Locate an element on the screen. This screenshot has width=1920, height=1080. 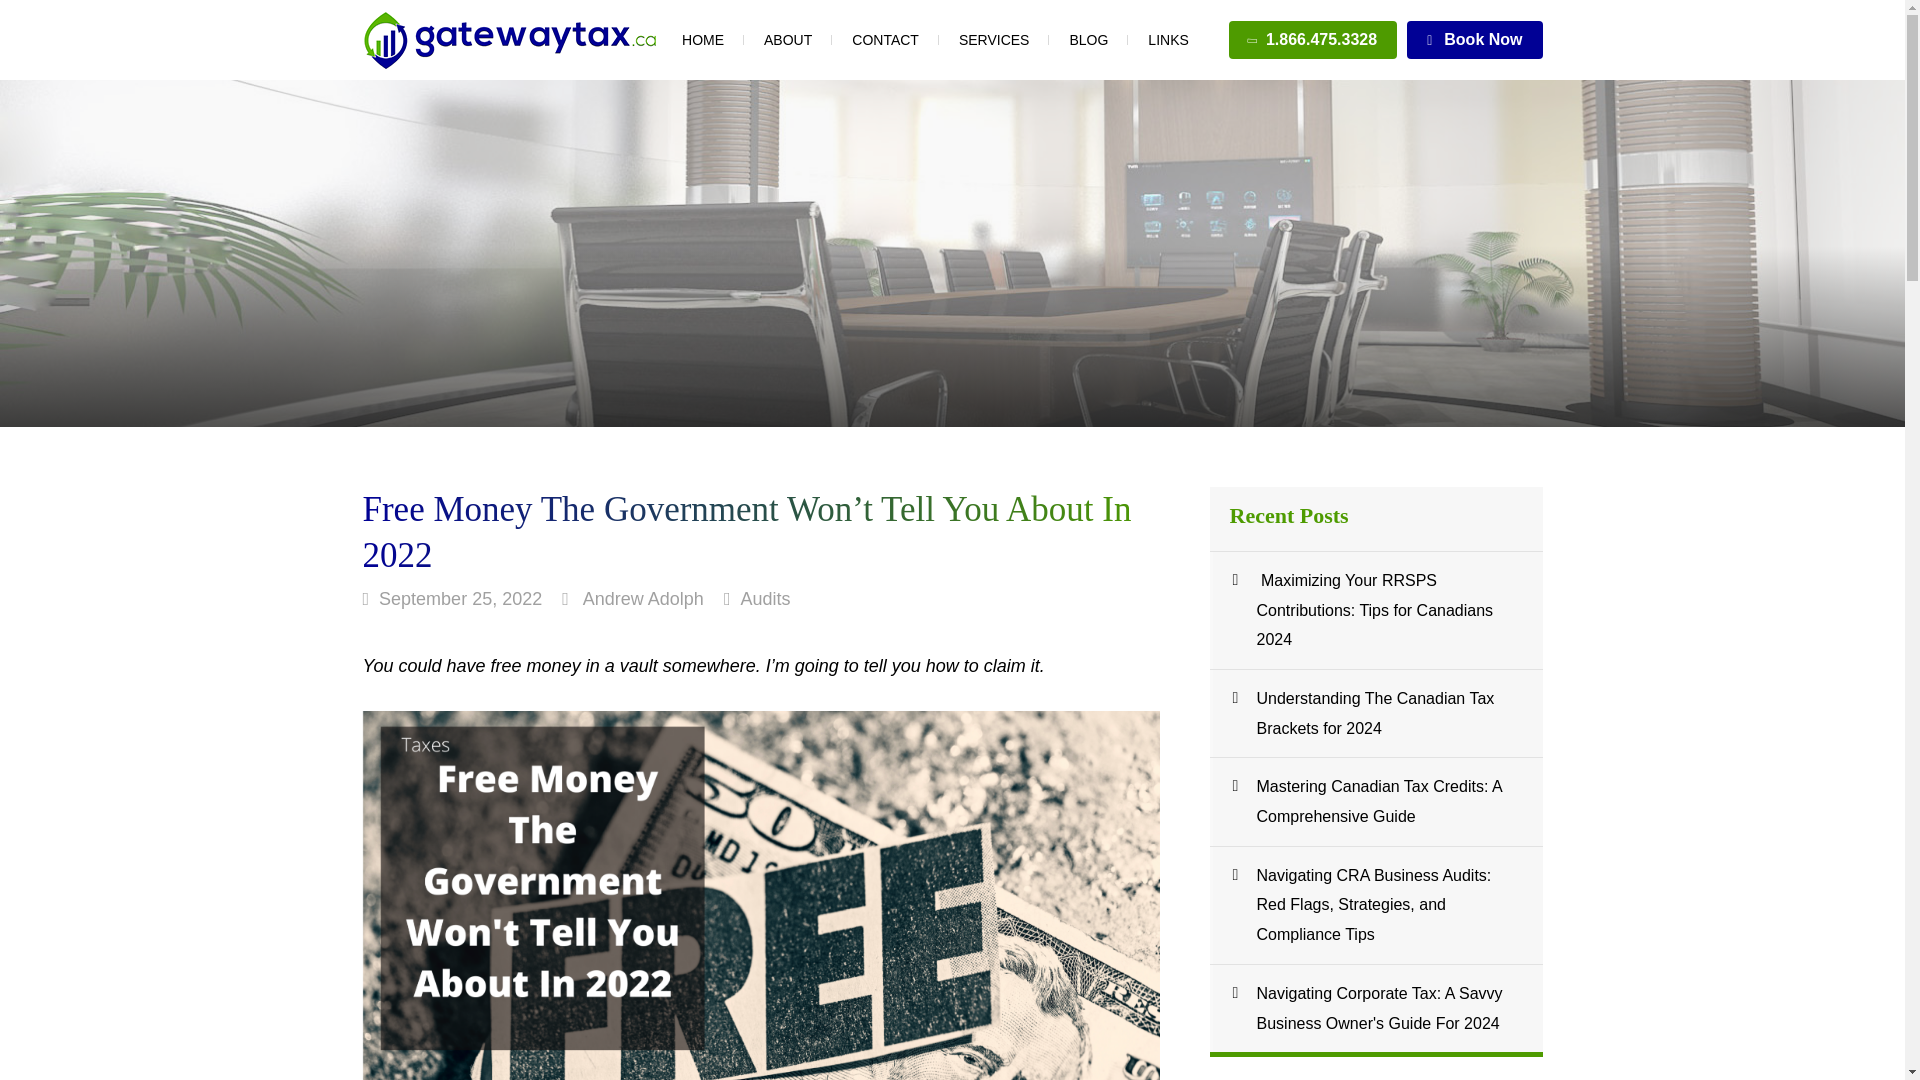
Mastering Canadian Tax Credits: A Comprehensive Guide is located at coordinates (1376, 819).